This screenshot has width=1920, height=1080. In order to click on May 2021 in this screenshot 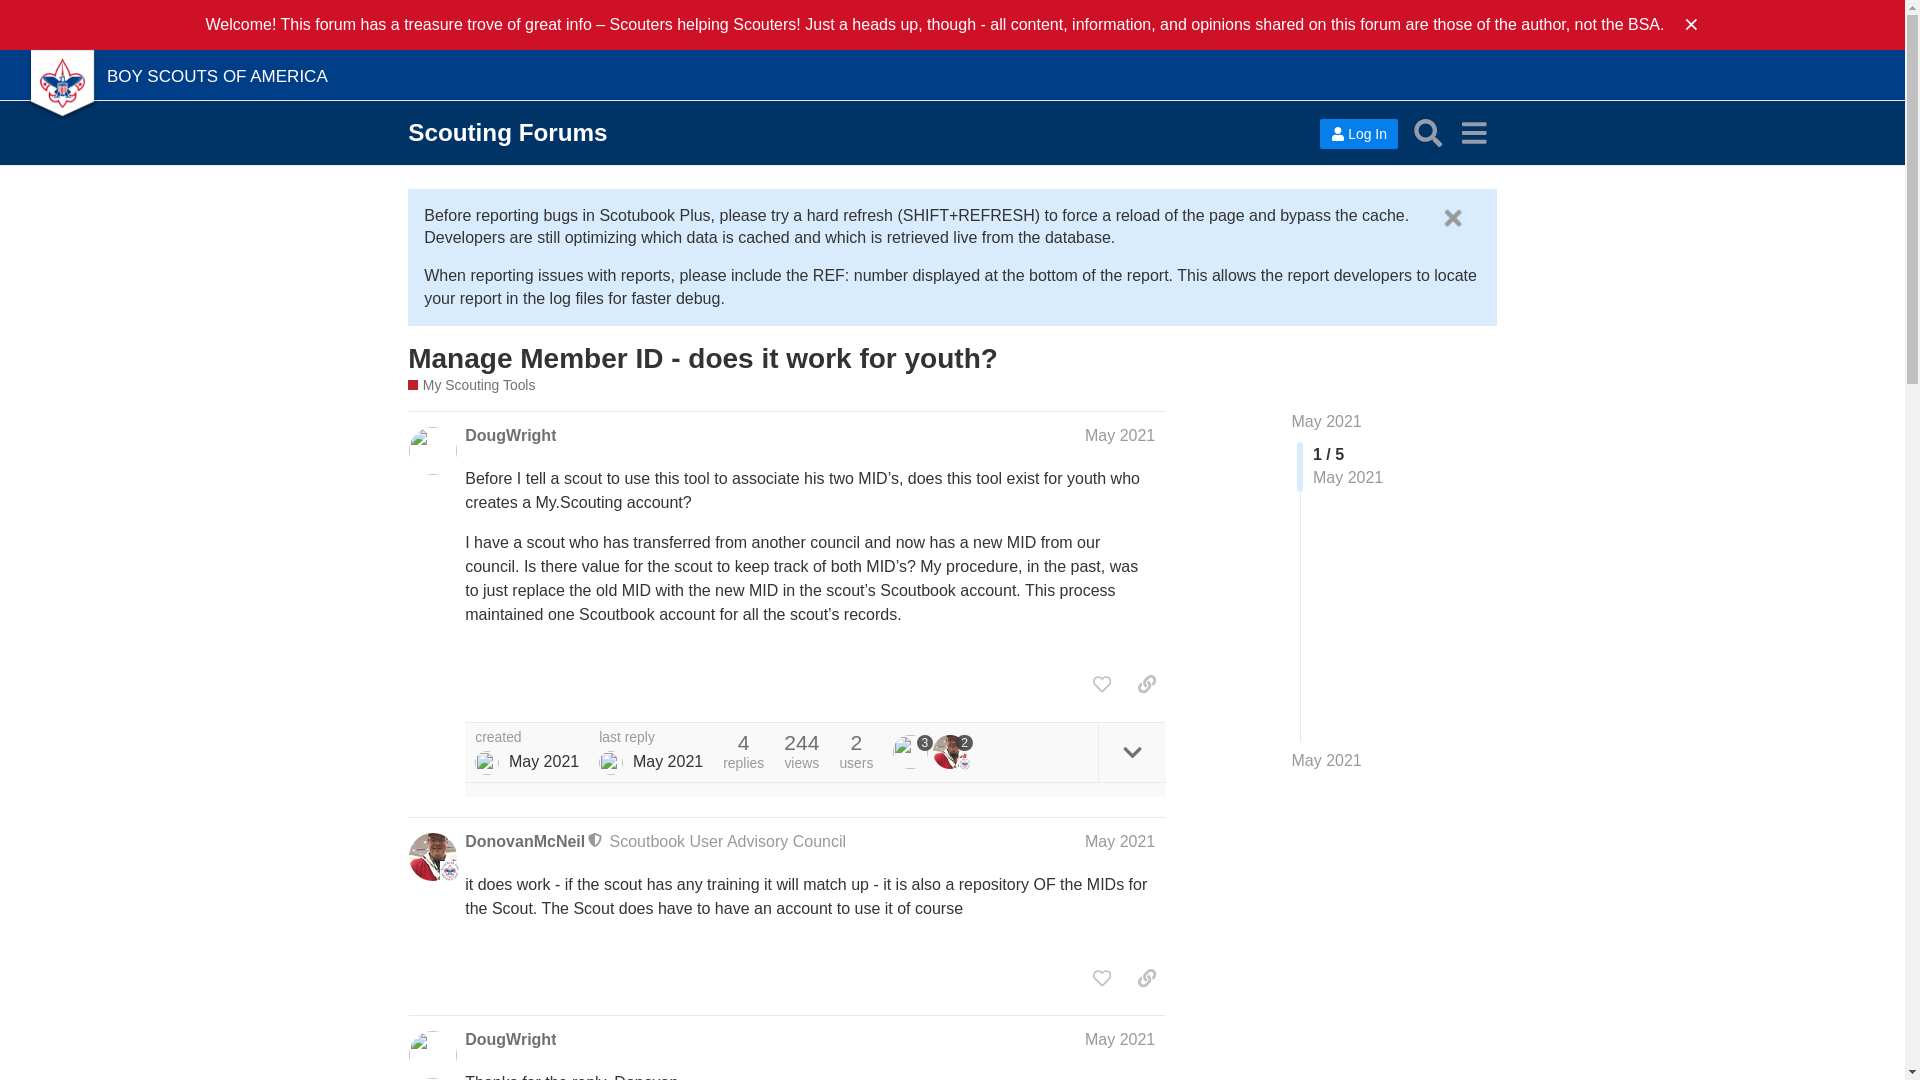, I will do `click(1120, 434)`.